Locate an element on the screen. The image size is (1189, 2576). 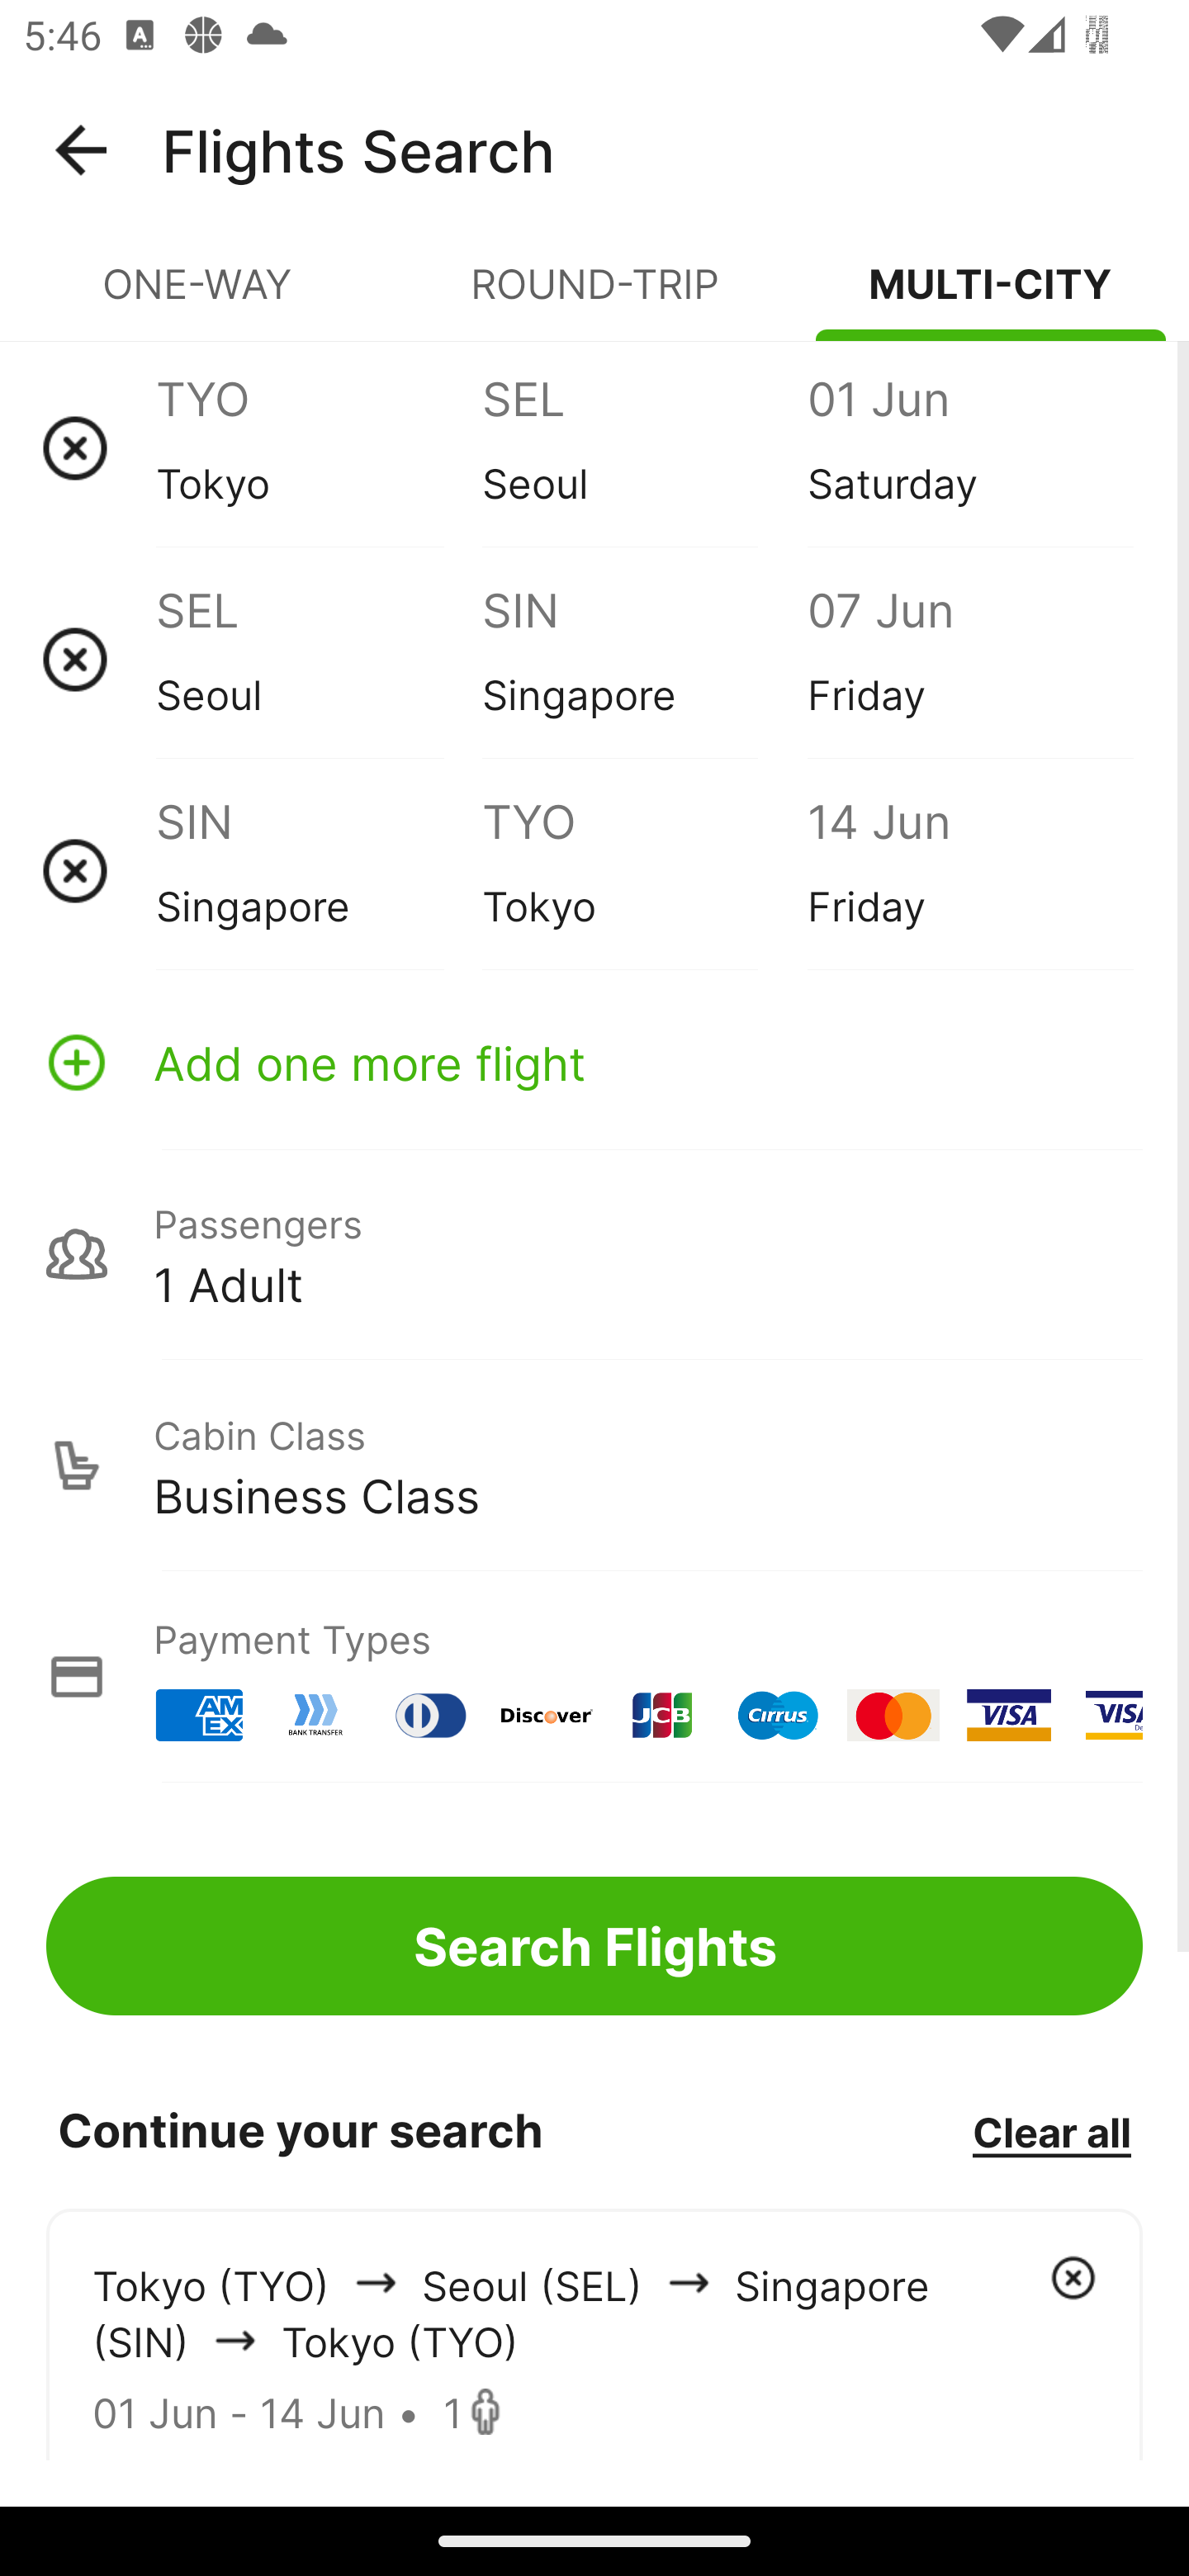
Search Flights is located at coordinates (594, 1945).